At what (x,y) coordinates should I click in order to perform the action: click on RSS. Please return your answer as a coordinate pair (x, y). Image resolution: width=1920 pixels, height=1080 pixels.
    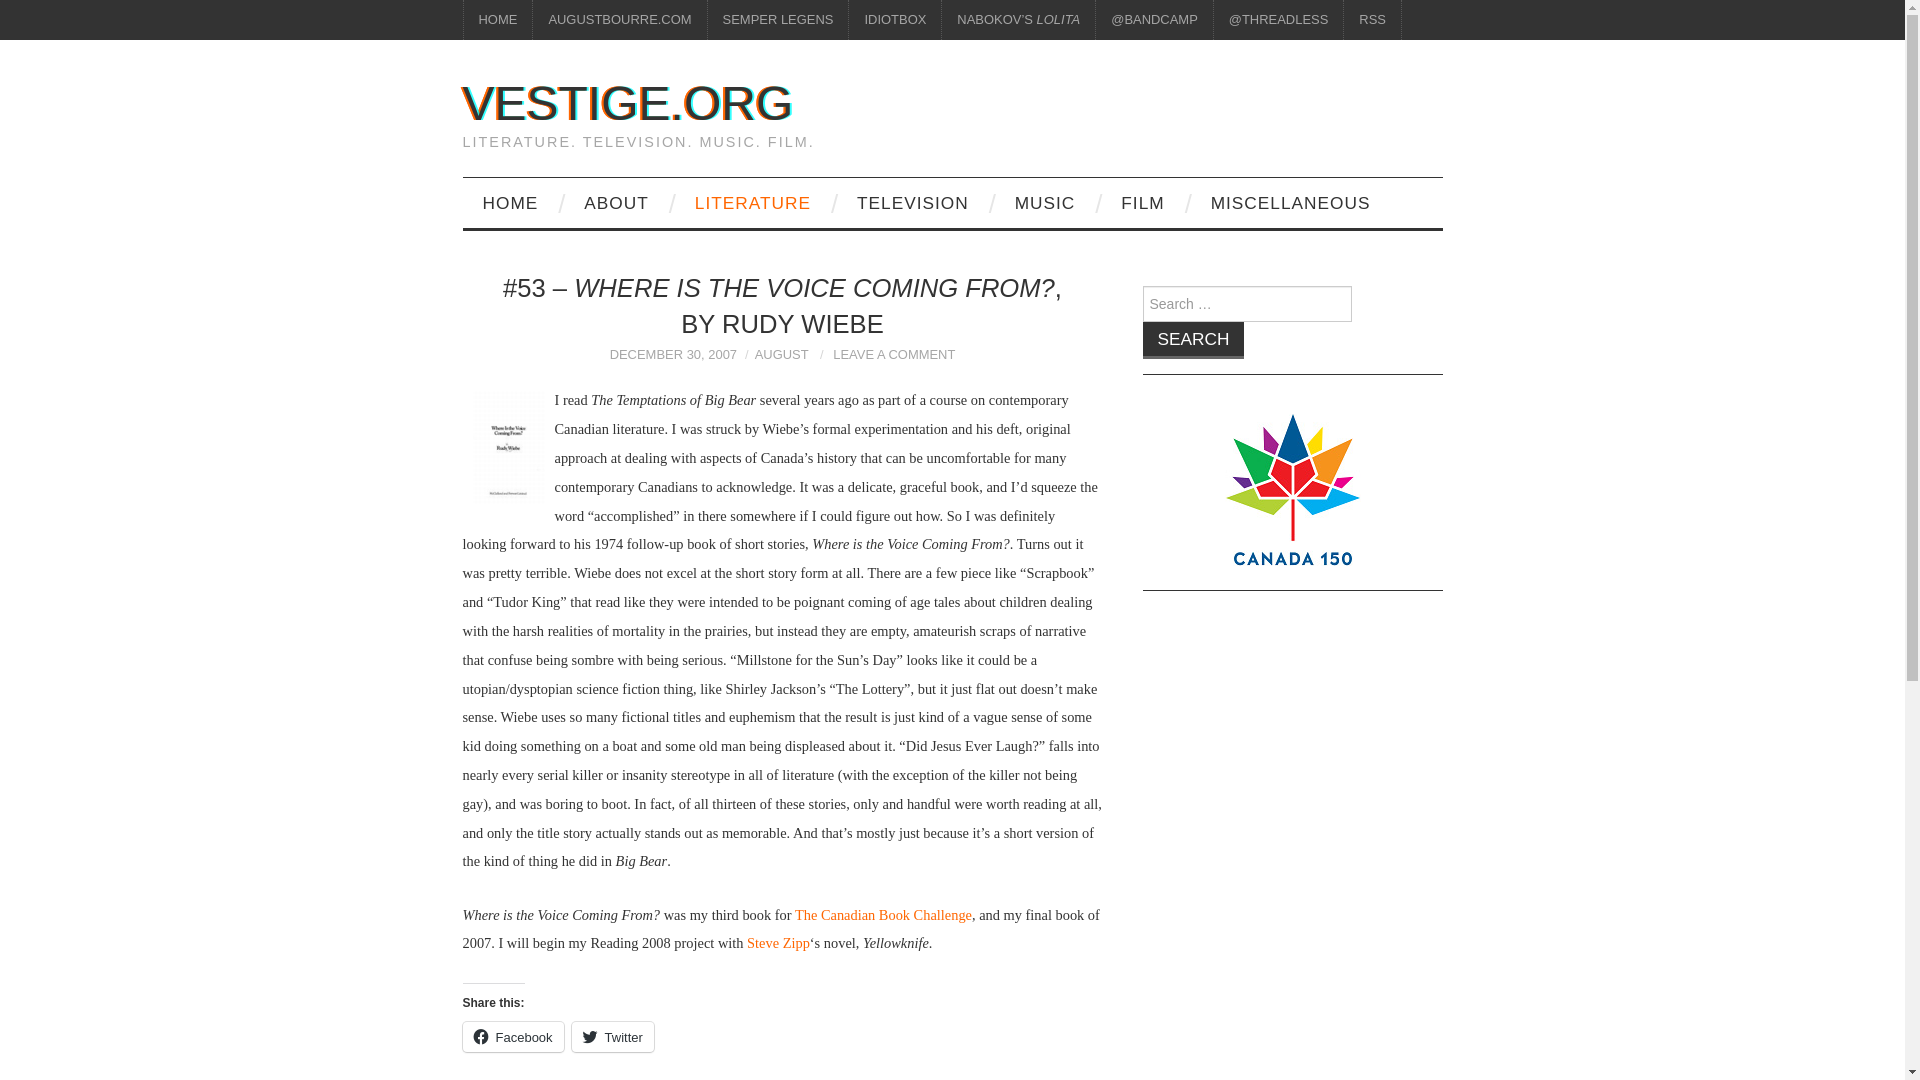
    Looking at the image, I should click on (1372, 20).